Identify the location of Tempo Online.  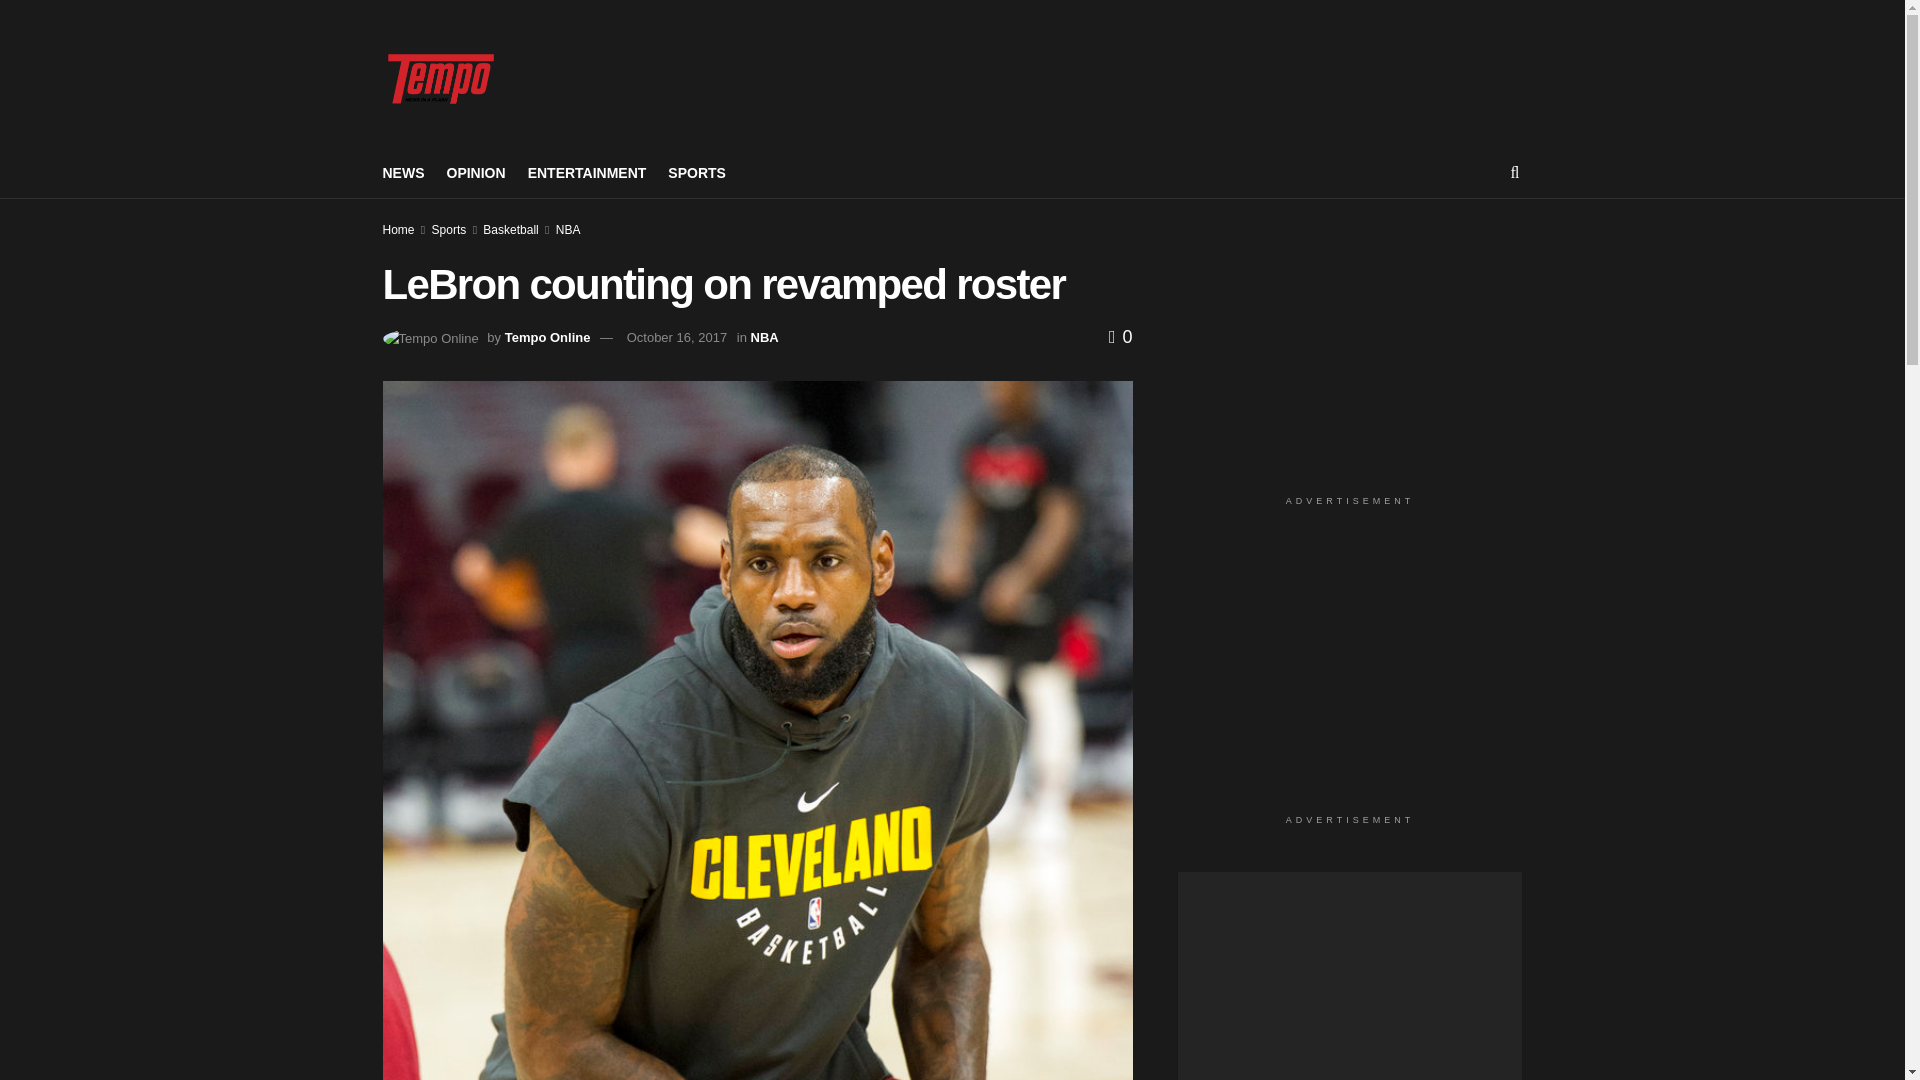
(548, 337).